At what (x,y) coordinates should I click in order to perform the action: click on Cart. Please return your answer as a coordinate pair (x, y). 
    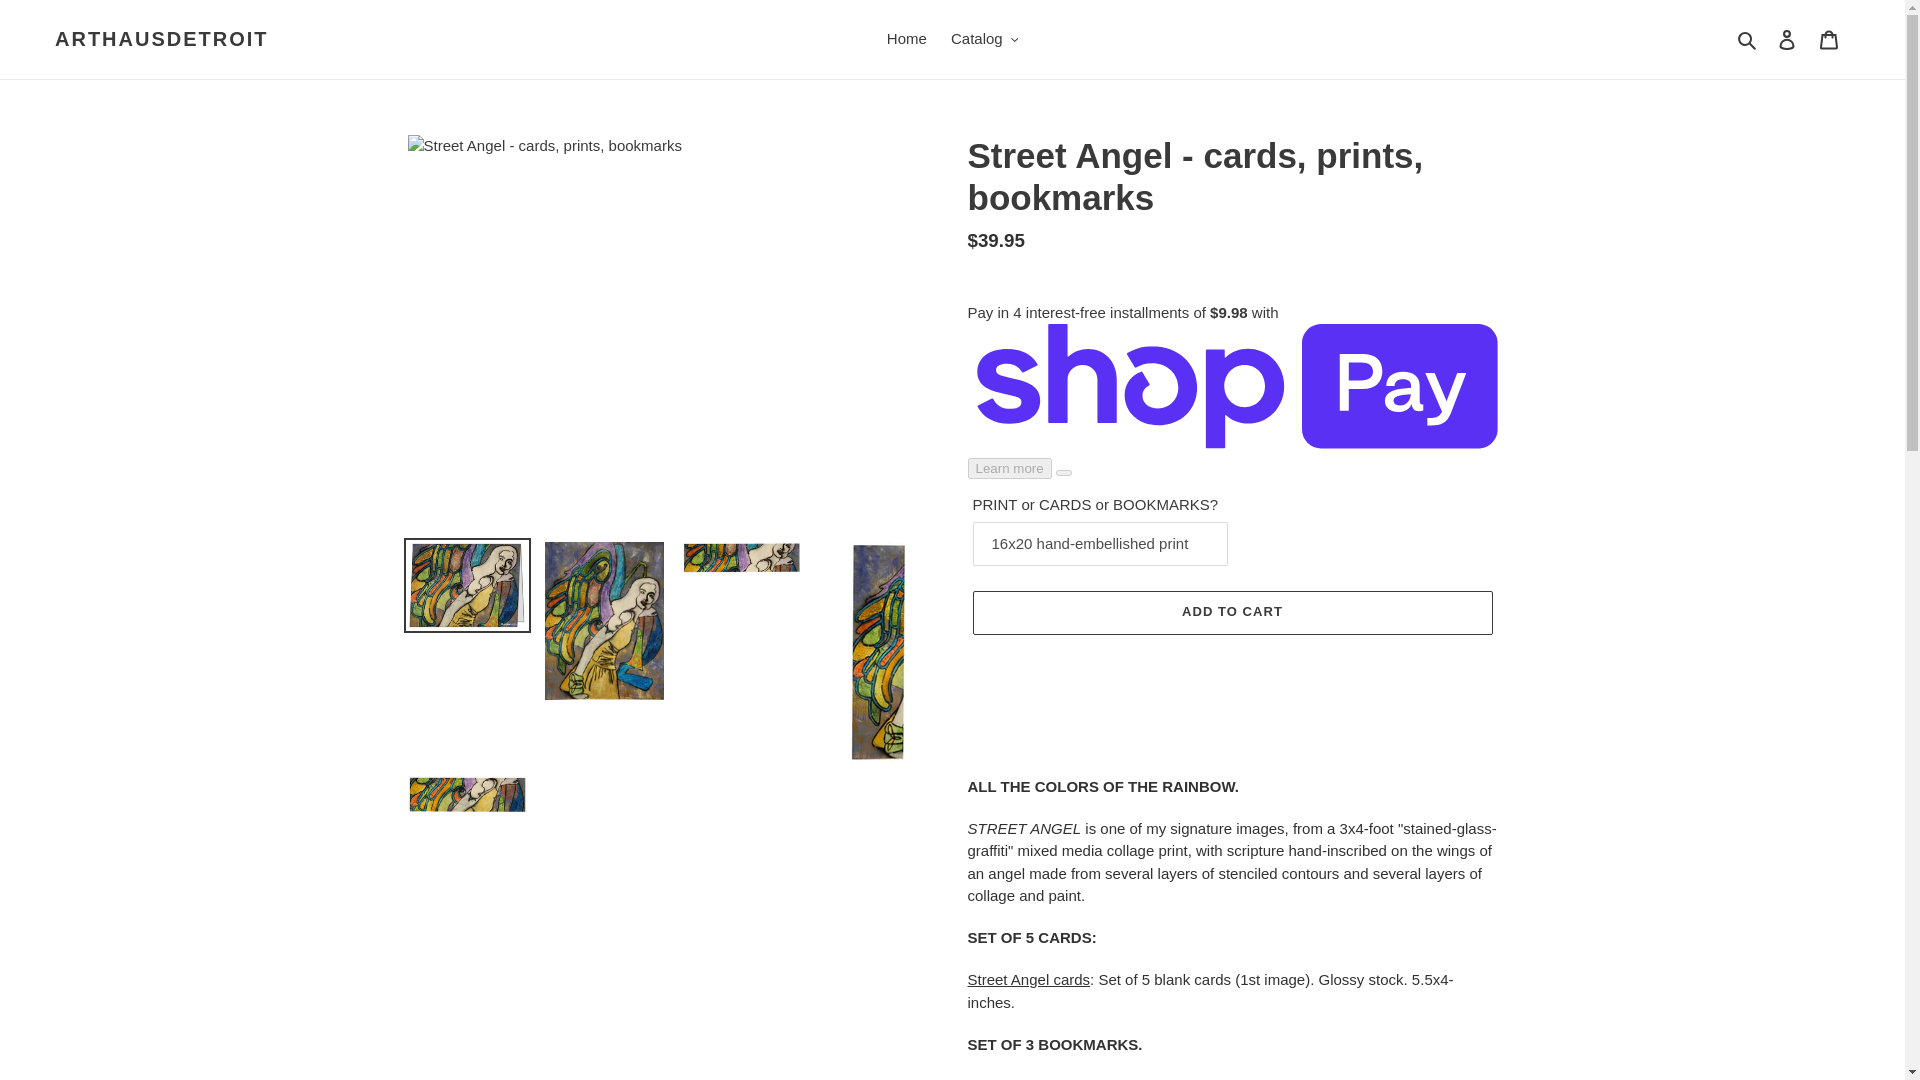
    Looking at the image, I should click on (1829, 39).